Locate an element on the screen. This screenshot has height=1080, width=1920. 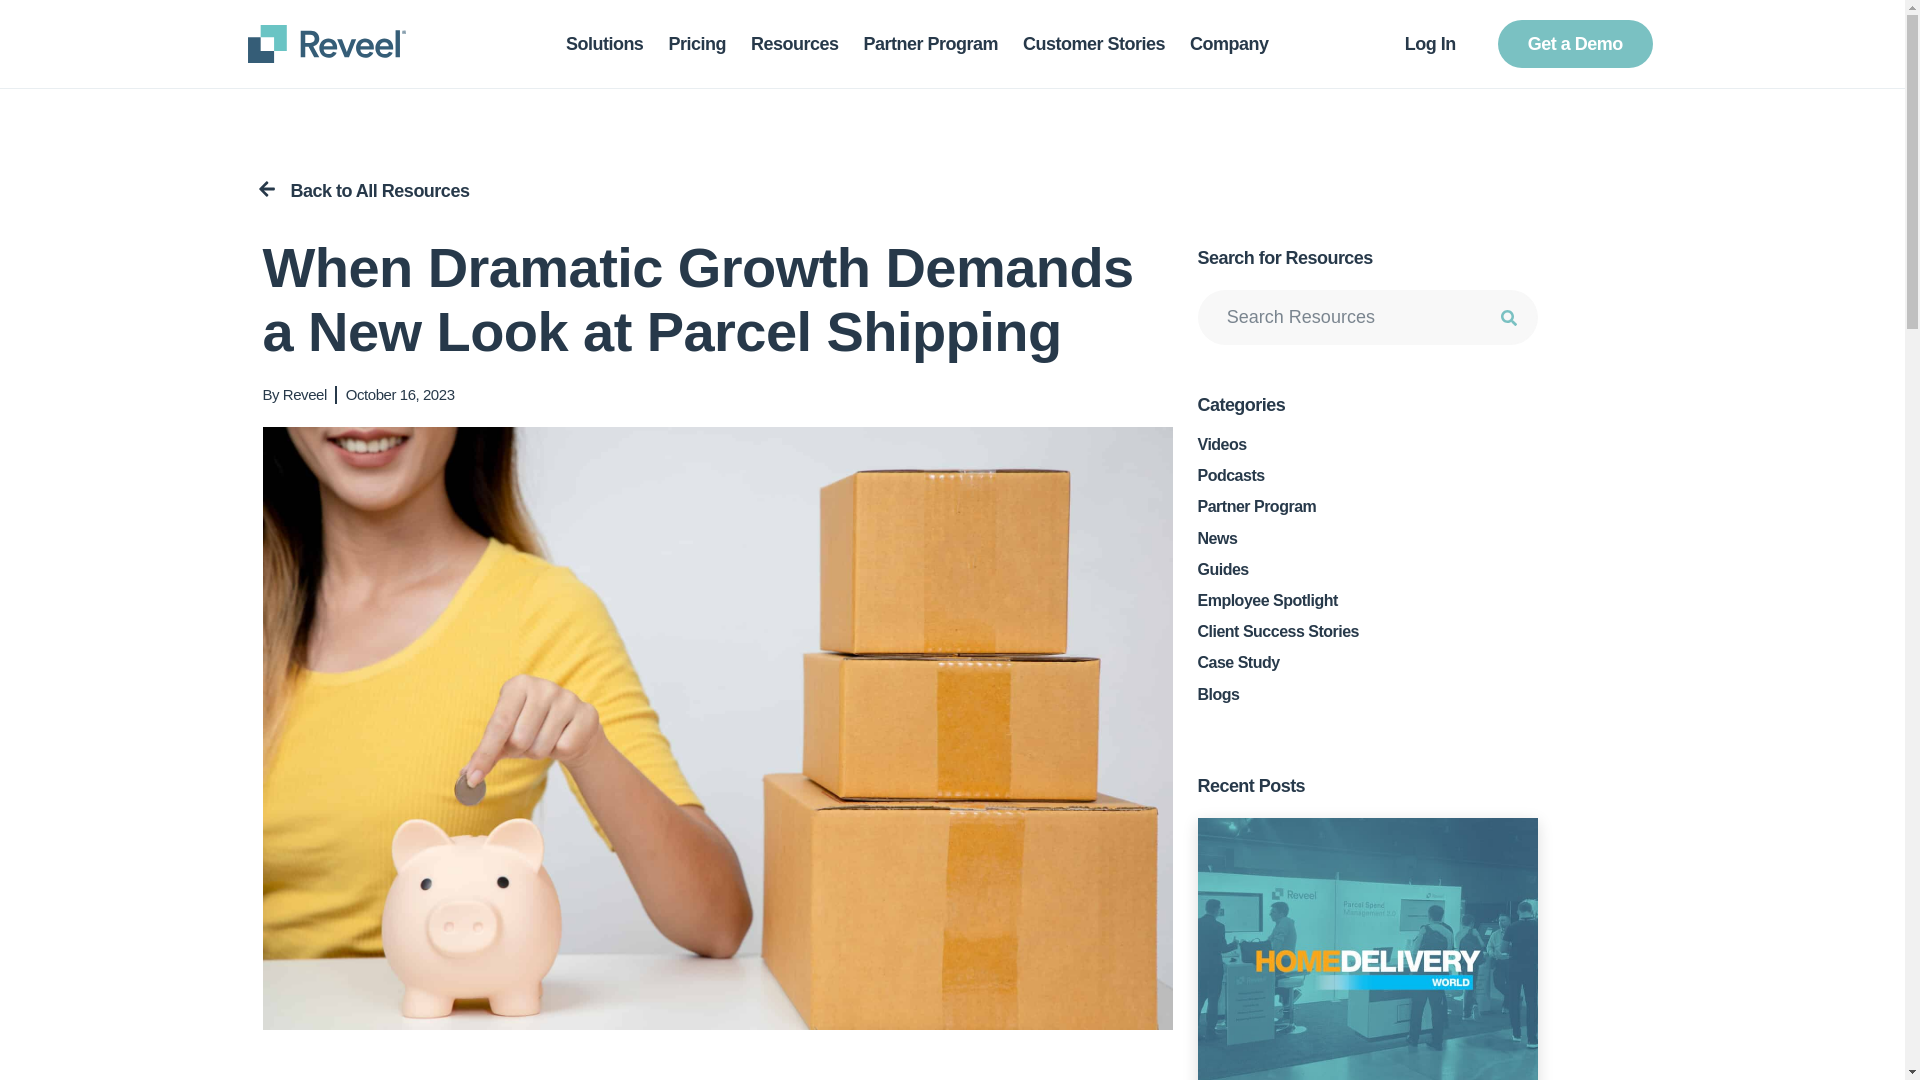
Solutions is located at coordinates (604, 44).